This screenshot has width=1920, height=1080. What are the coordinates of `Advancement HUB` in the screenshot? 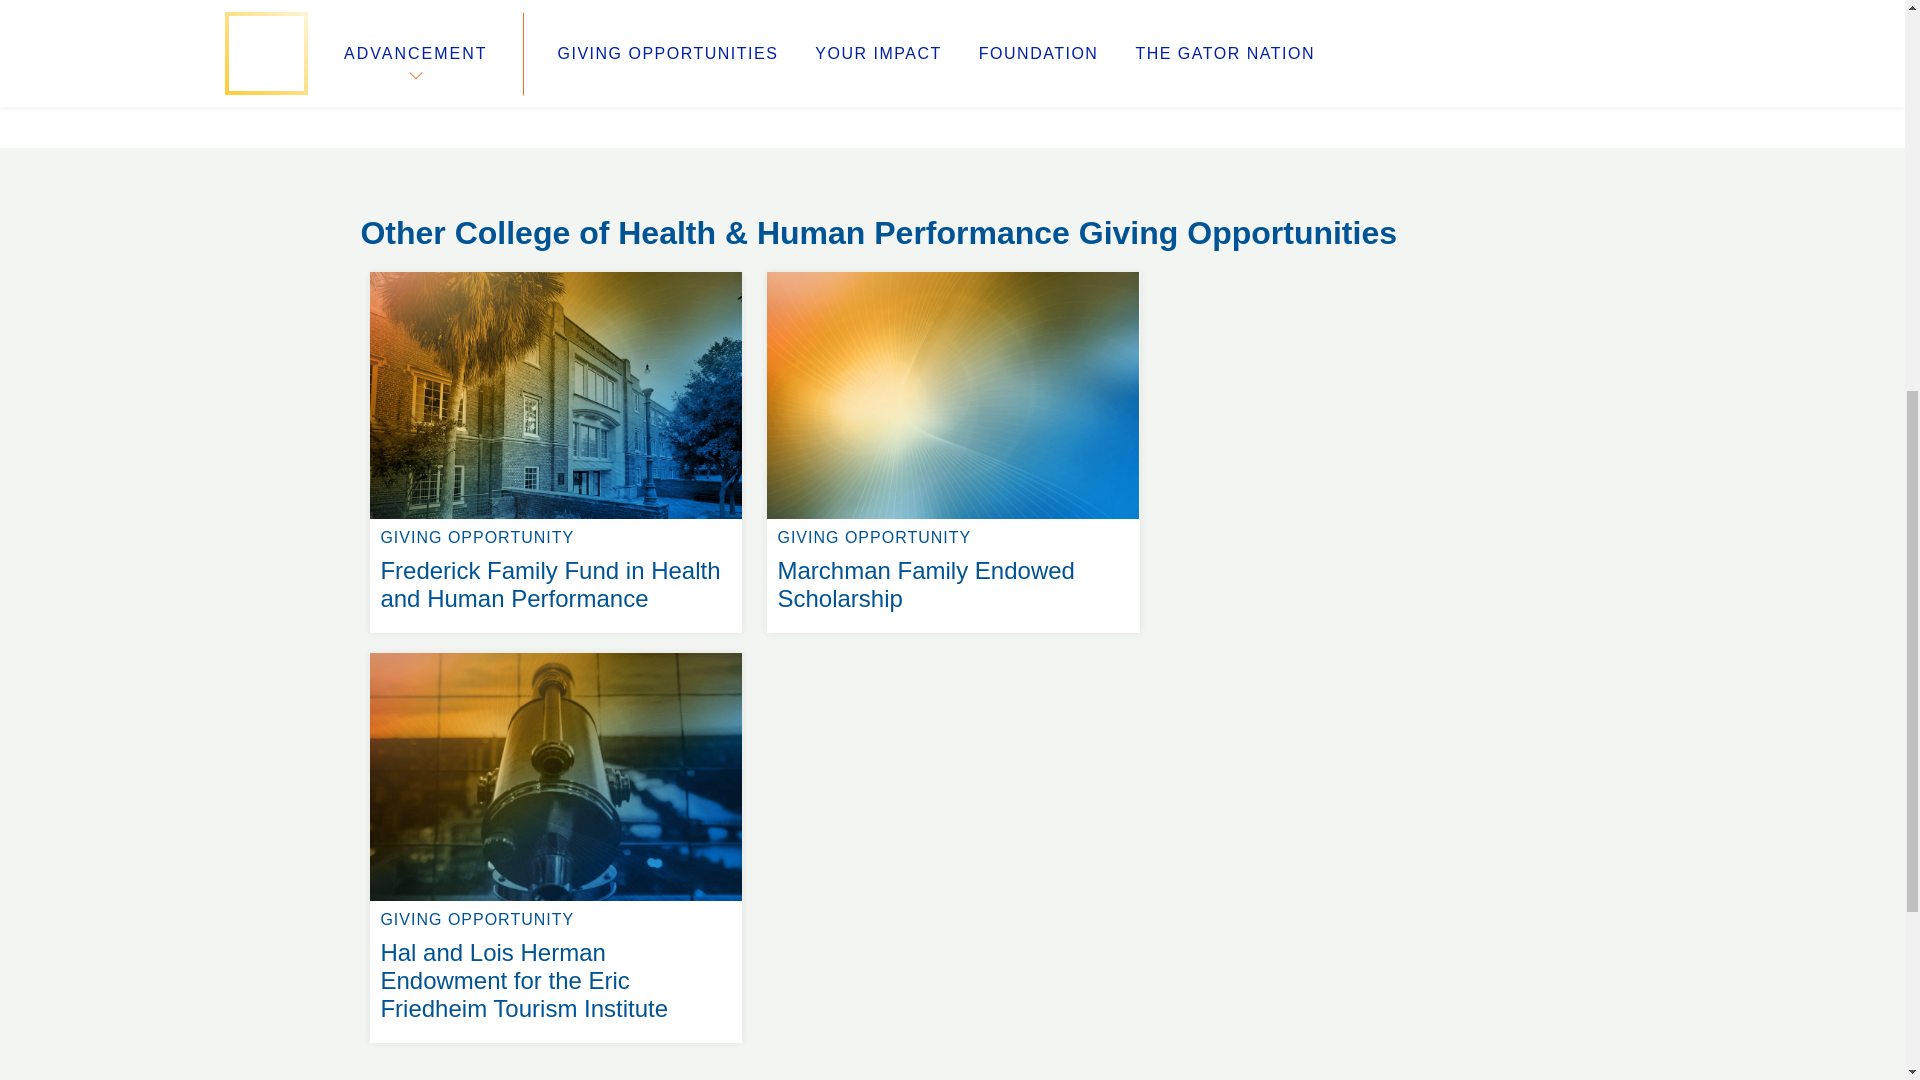 It's located at (739, 100).